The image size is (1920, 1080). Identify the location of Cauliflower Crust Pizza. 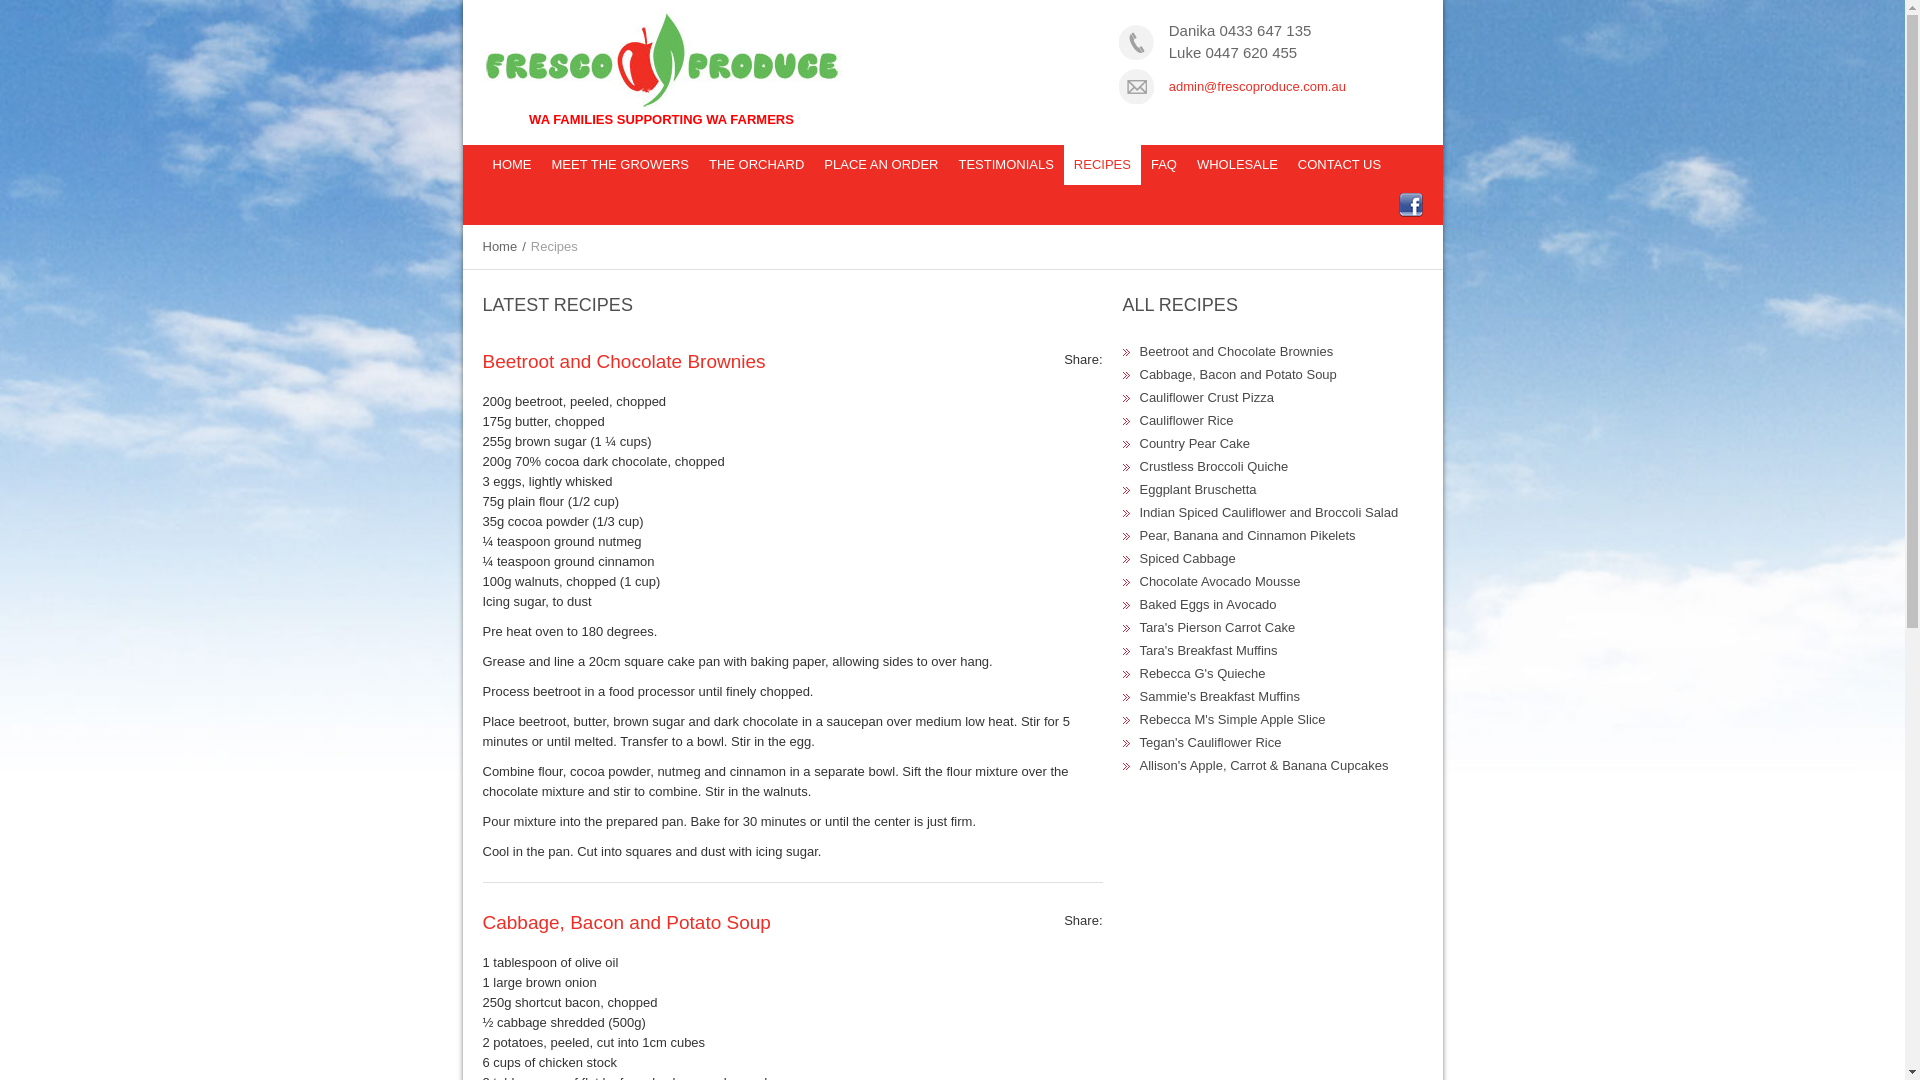
(1207, 398).